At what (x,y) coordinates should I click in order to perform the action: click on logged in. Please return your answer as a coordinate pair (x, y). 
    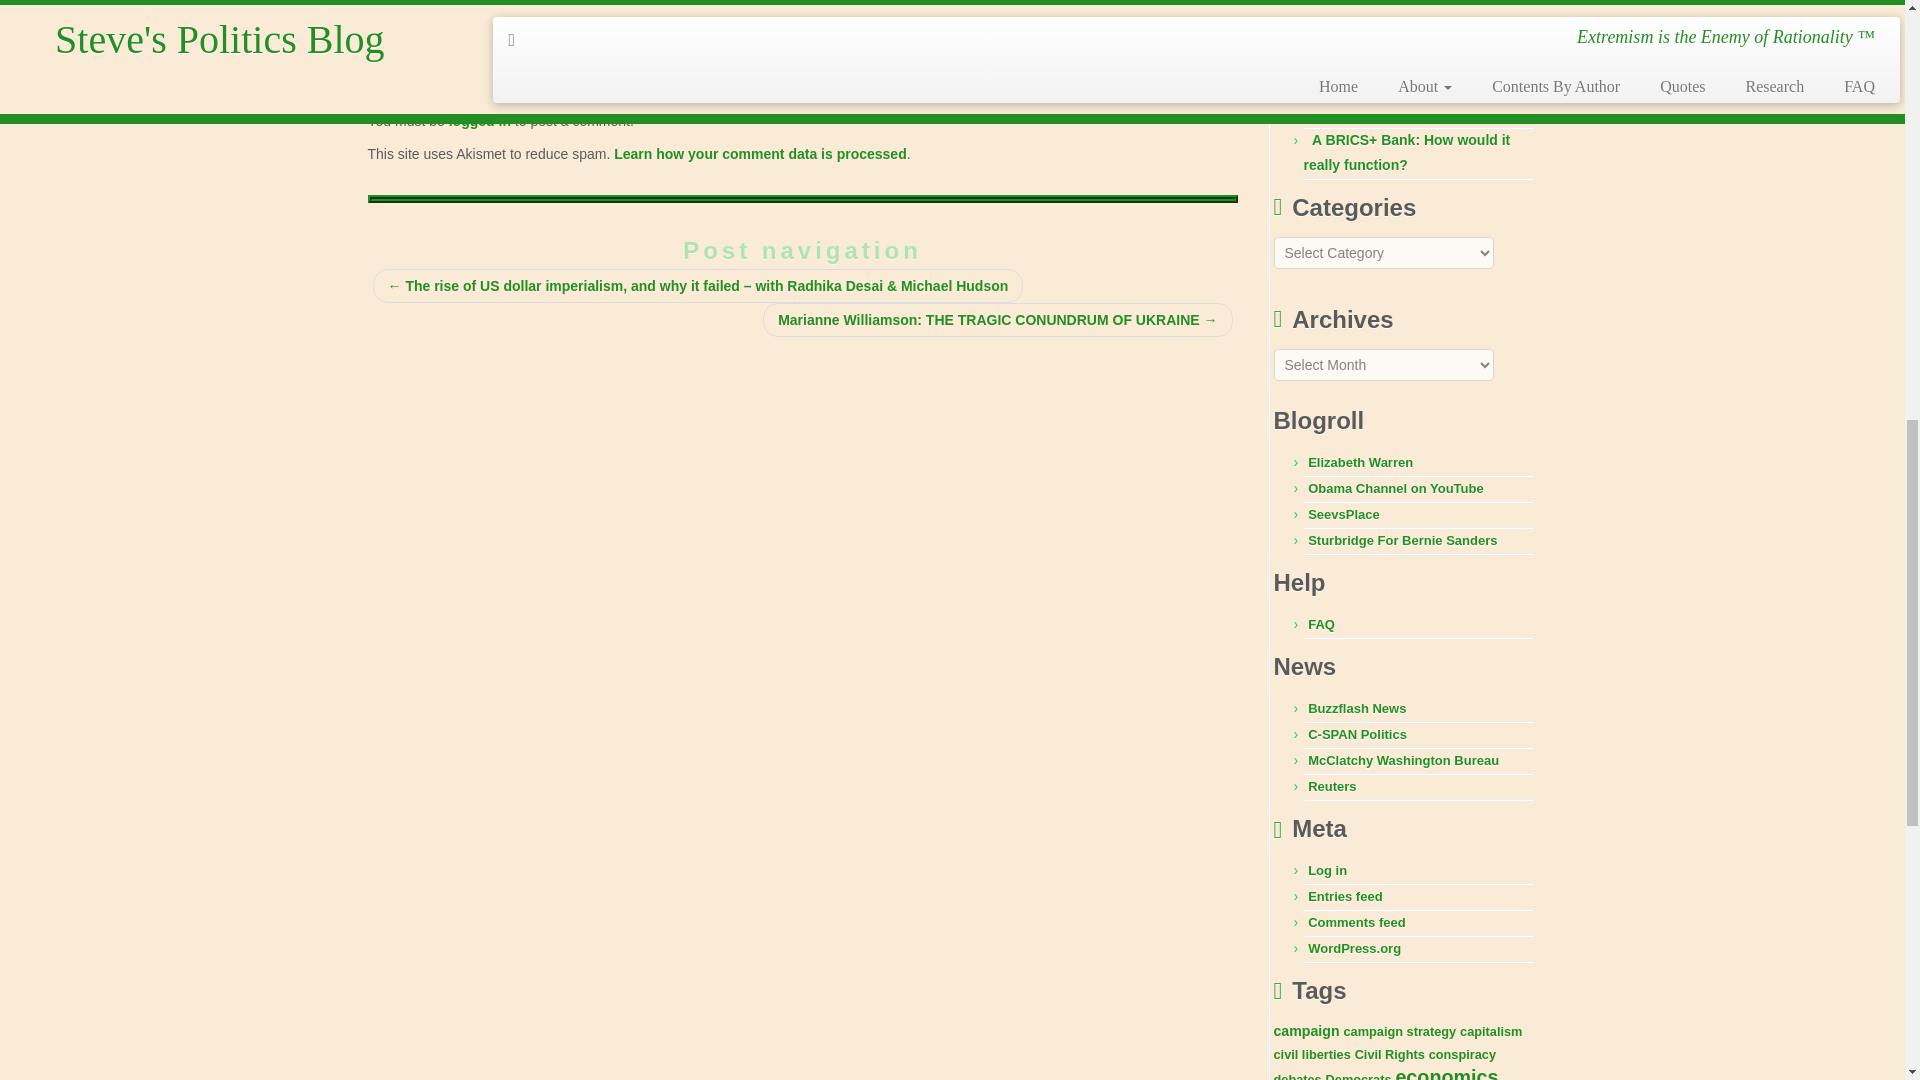
    Looking at the image, I should click on (480, 120).